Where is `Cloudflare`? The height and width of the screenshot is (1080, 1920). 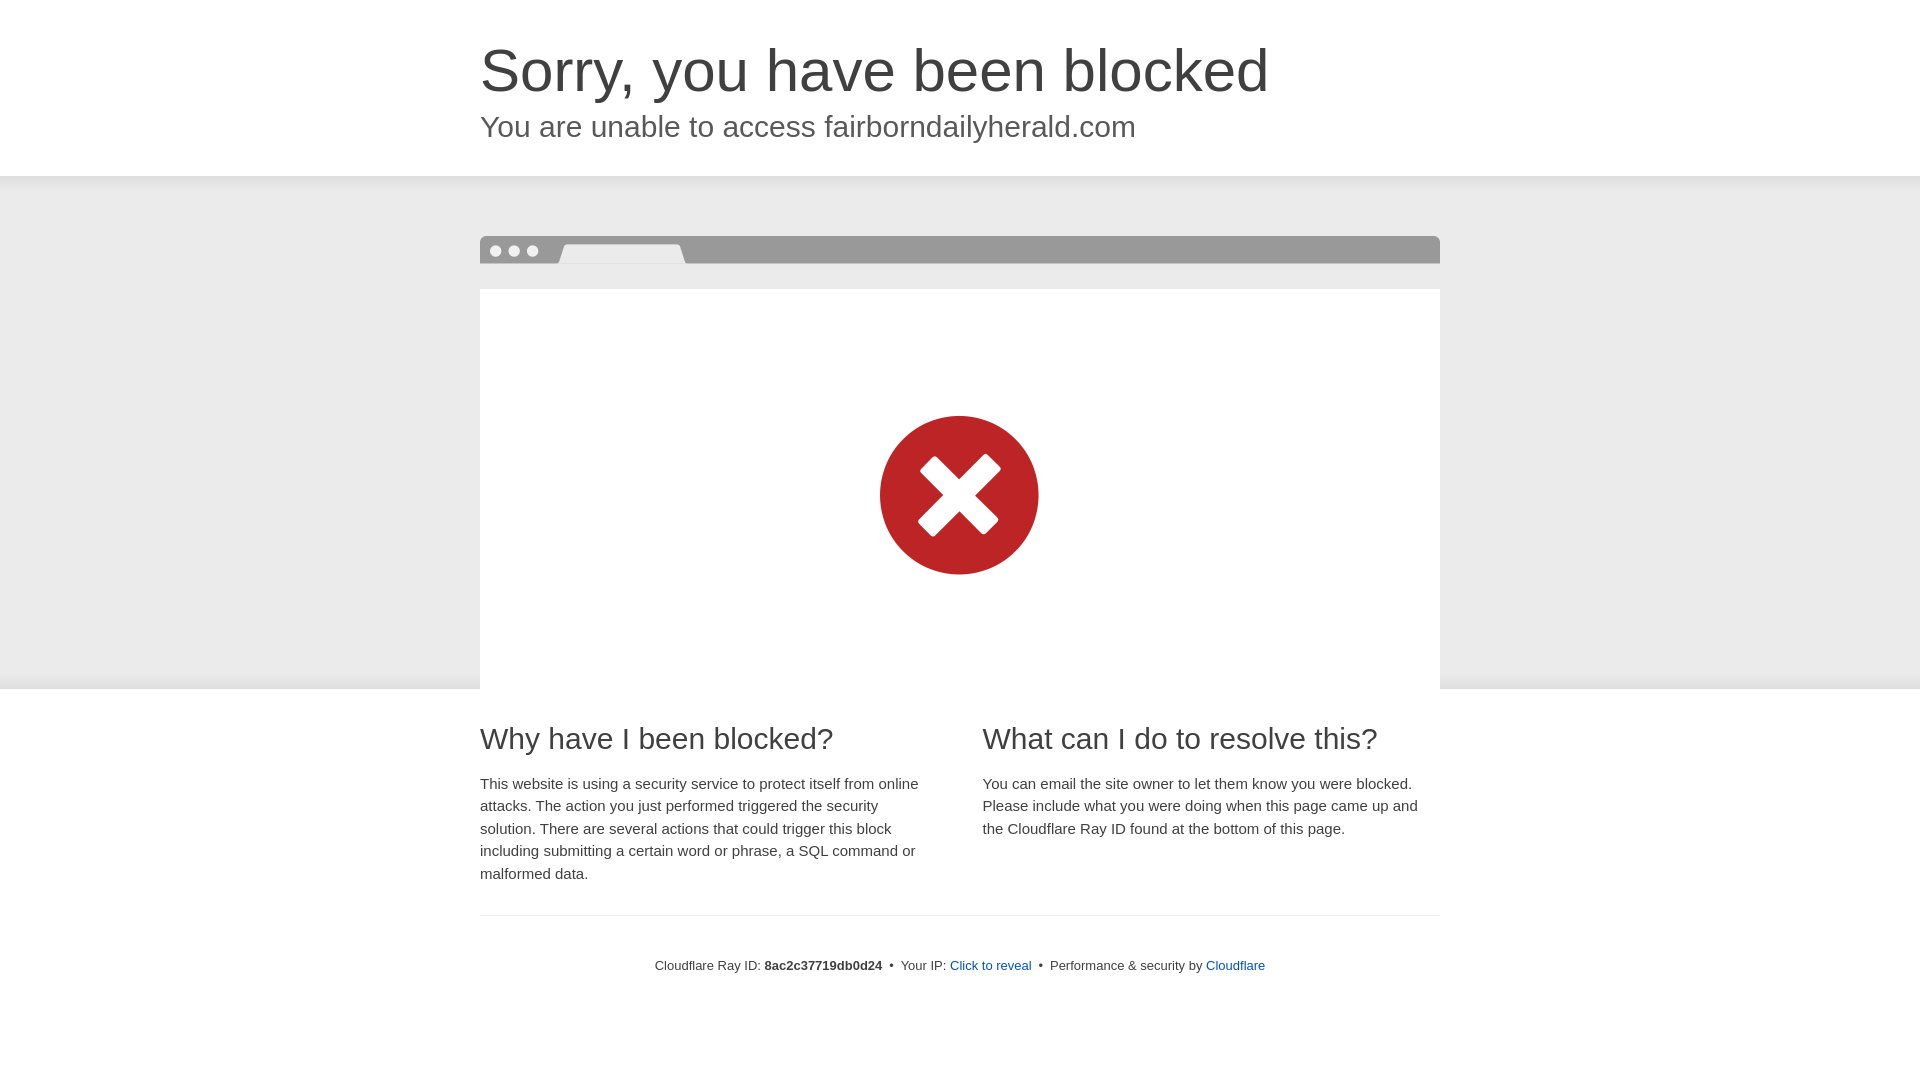 Cloudflare is located at coordinates (1235, 965).